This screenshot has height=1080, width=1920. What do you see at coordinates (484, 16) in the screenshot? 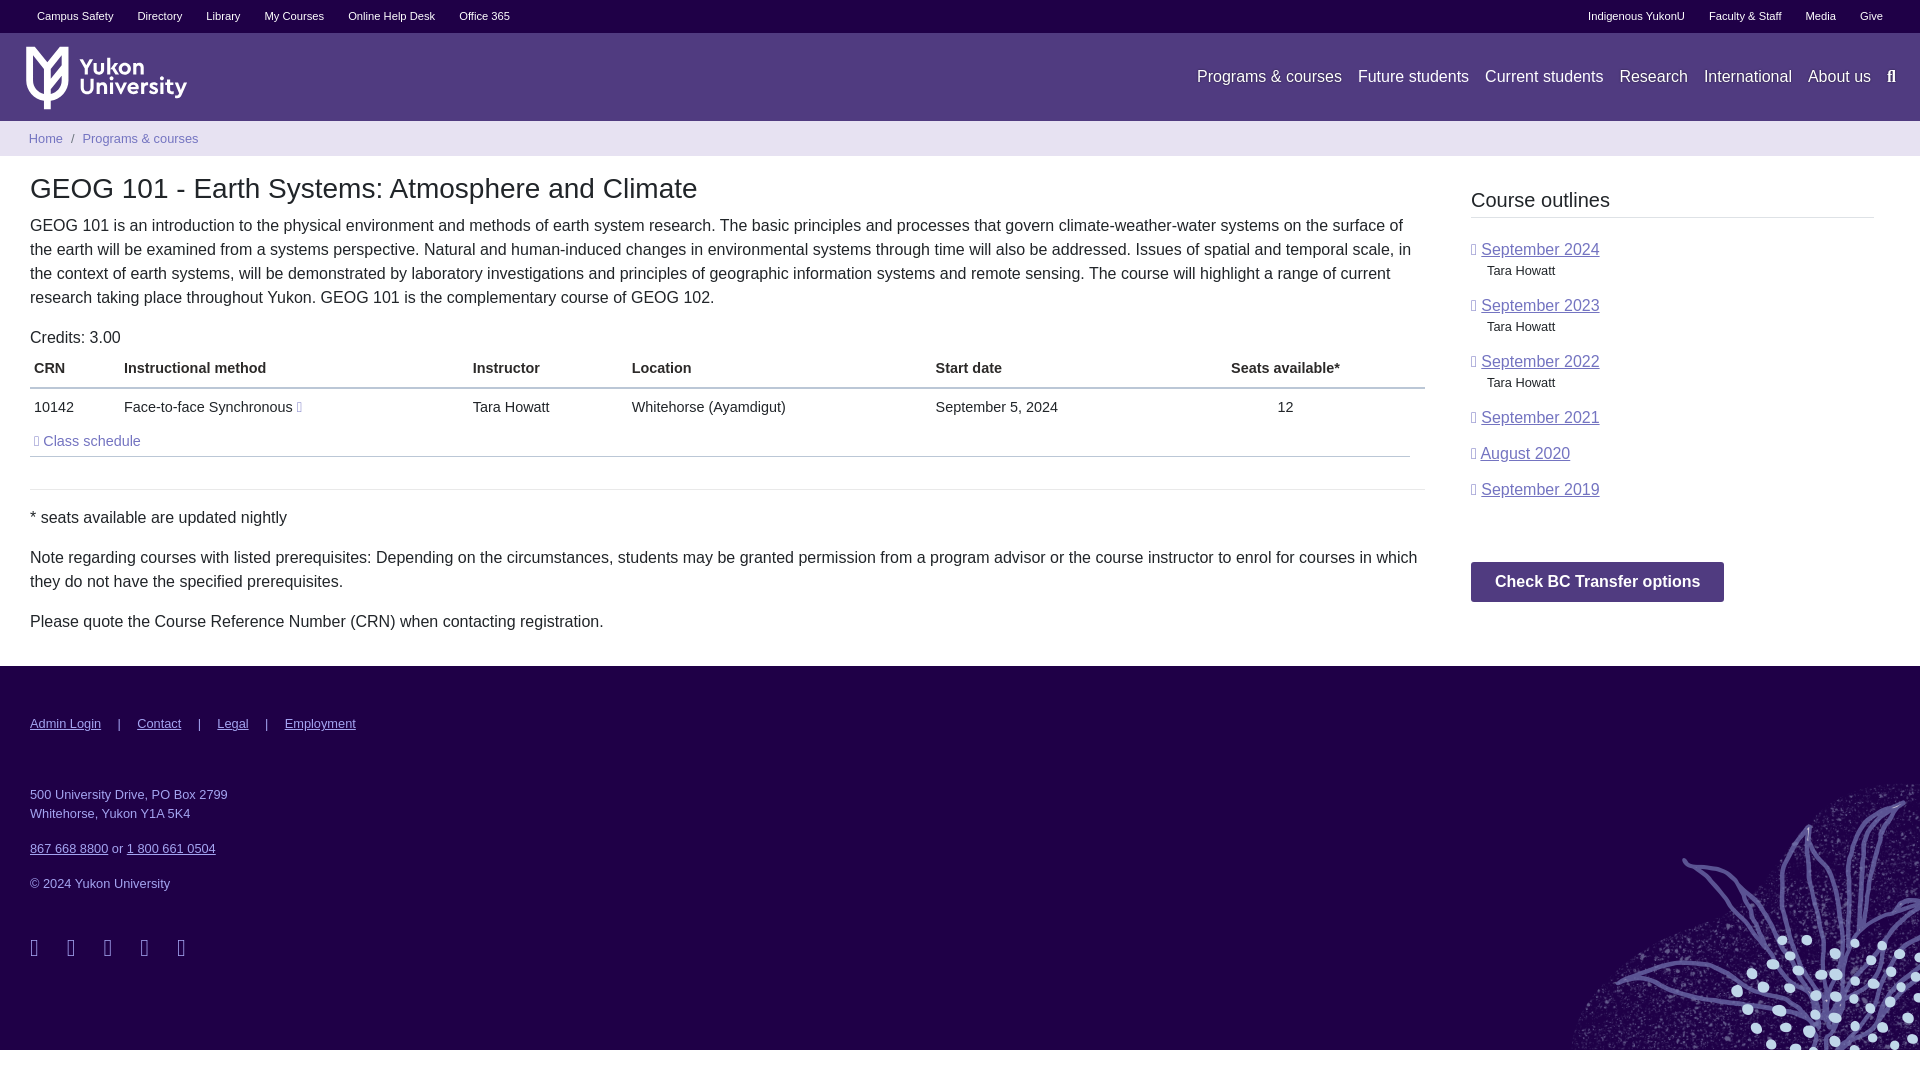
I see `Office 365` at bounding box center [484, 16].